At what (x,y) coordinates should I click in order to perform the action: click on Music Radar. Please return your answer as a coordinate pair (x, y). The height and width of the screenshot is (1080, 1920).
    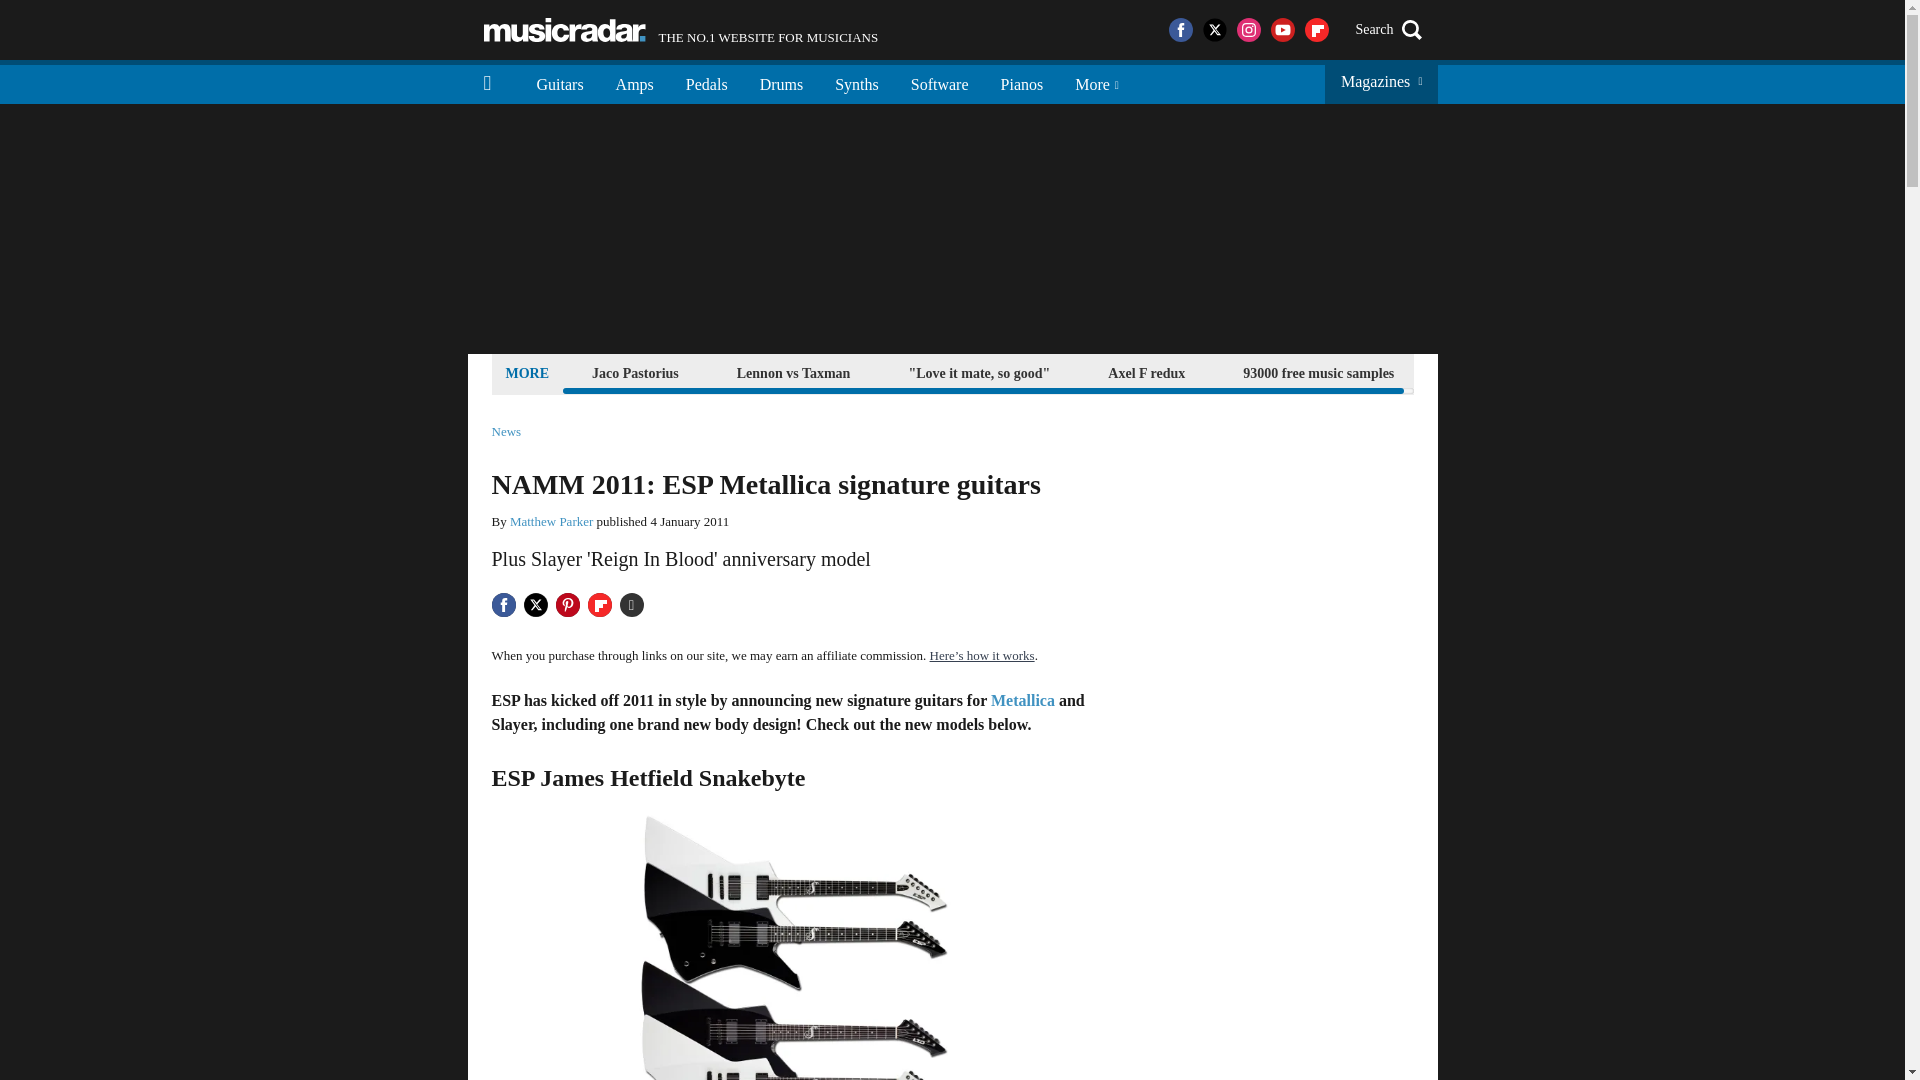
    Looking at the image, I should click on (564, 30).